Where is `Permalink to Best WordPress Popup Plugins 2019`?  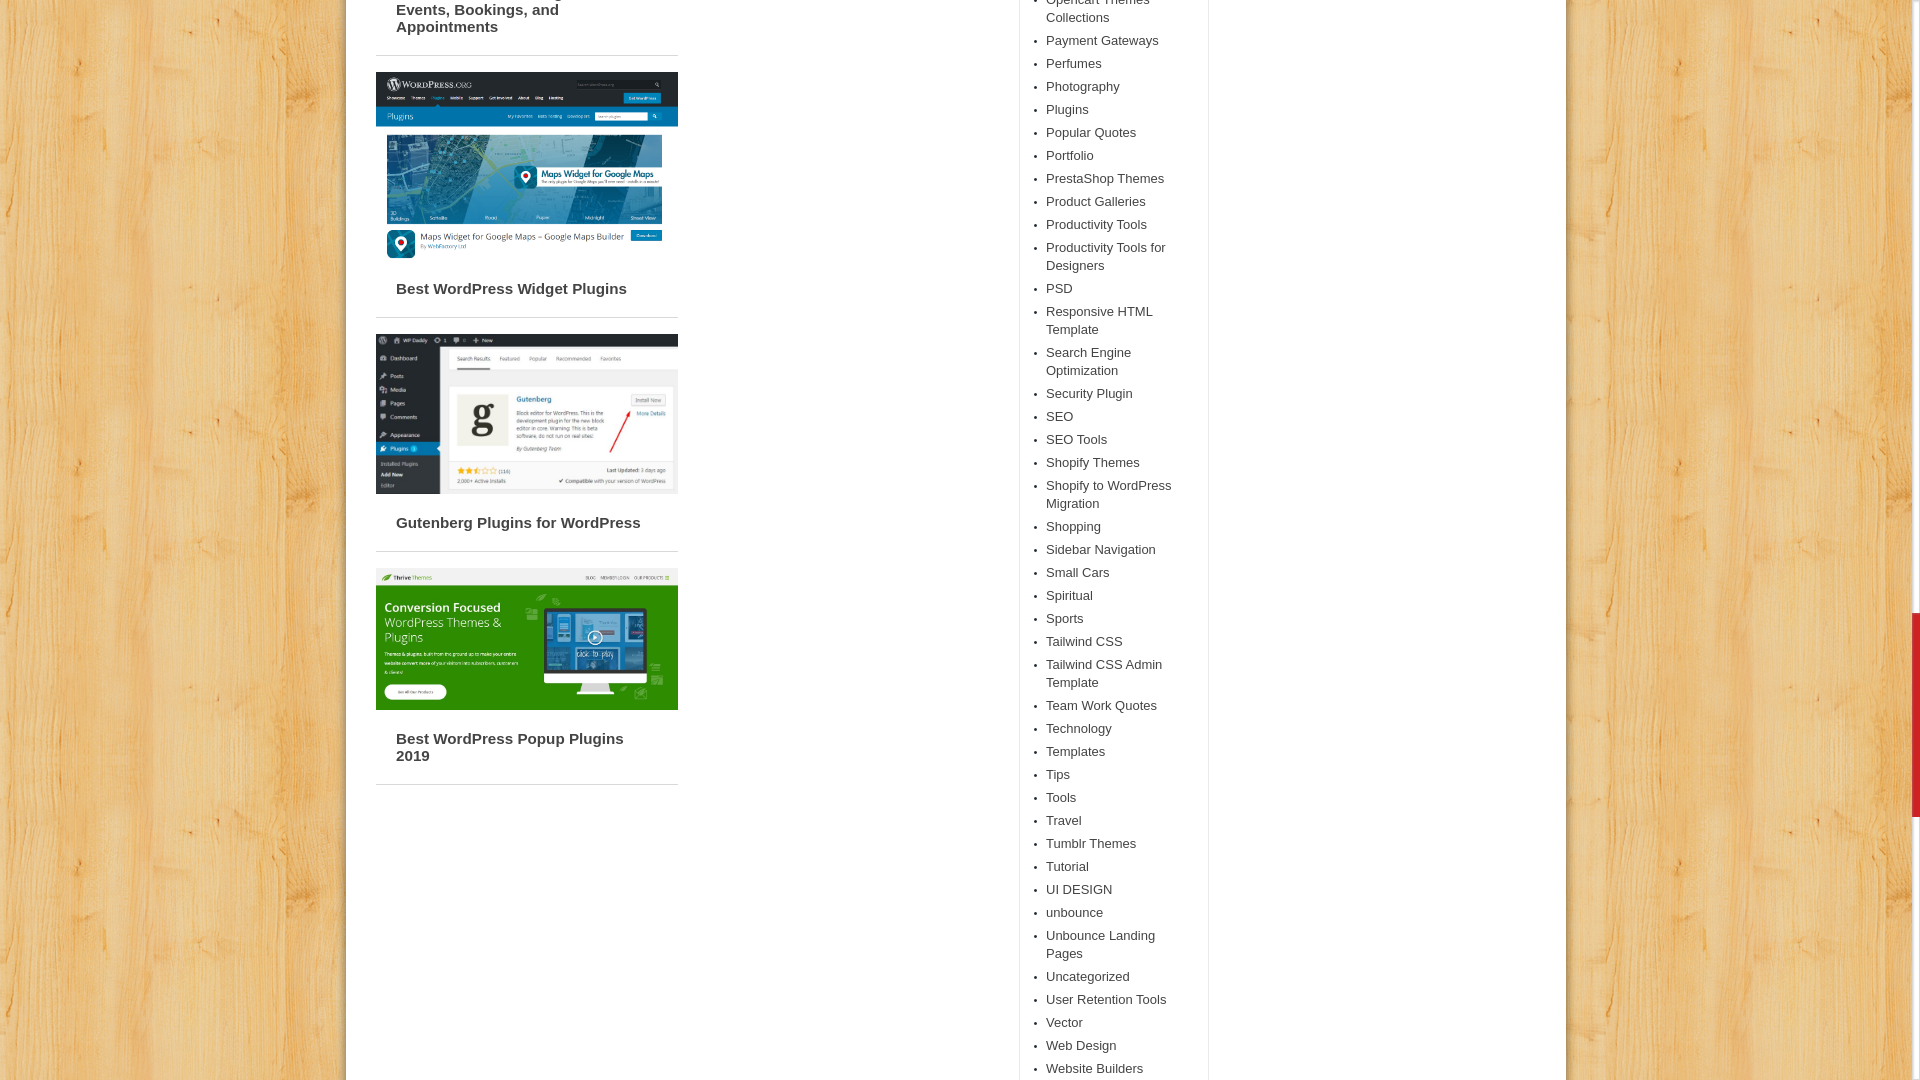
Permalink to Best WordPress Popup Plugins 2019 is located at coordinates (510, 746).